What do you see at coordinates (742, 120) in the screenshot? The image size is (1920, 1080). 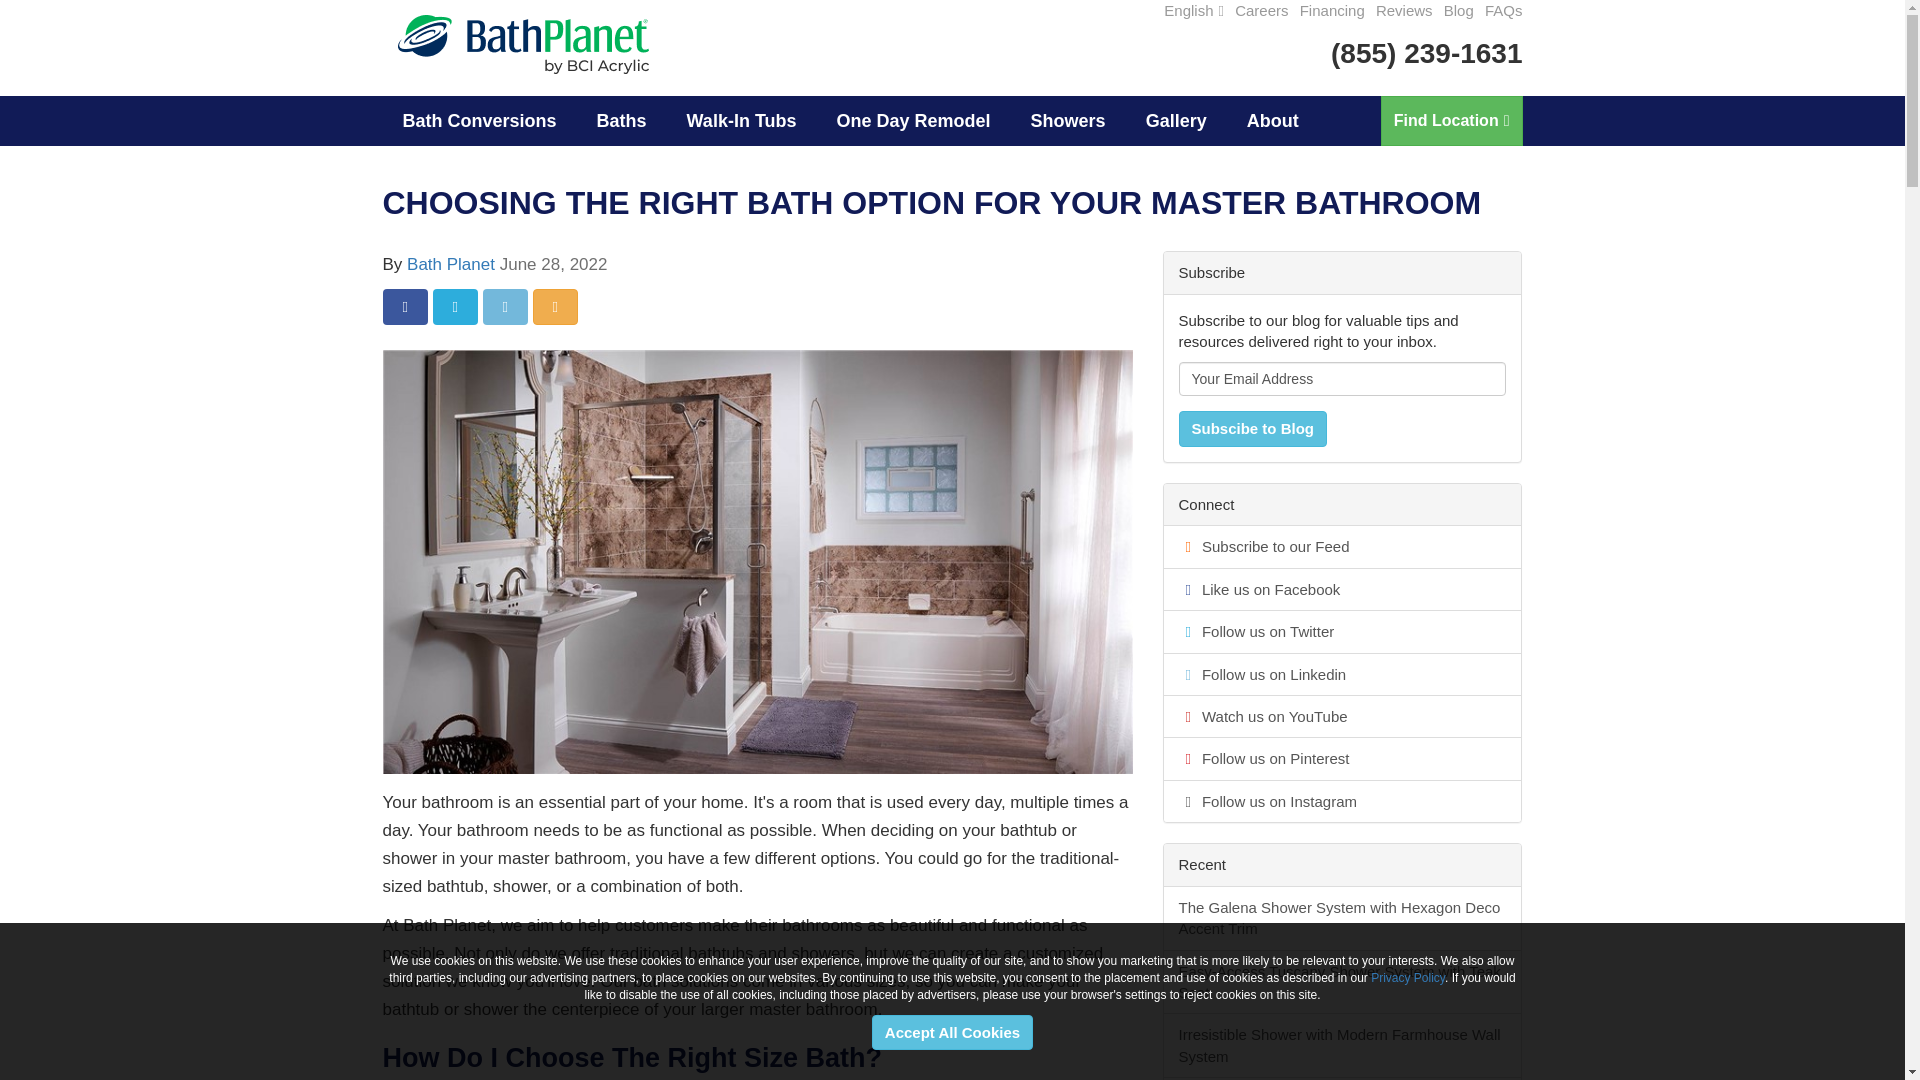 I see `Walk-In Tubs` at bounding box center [742, 120].